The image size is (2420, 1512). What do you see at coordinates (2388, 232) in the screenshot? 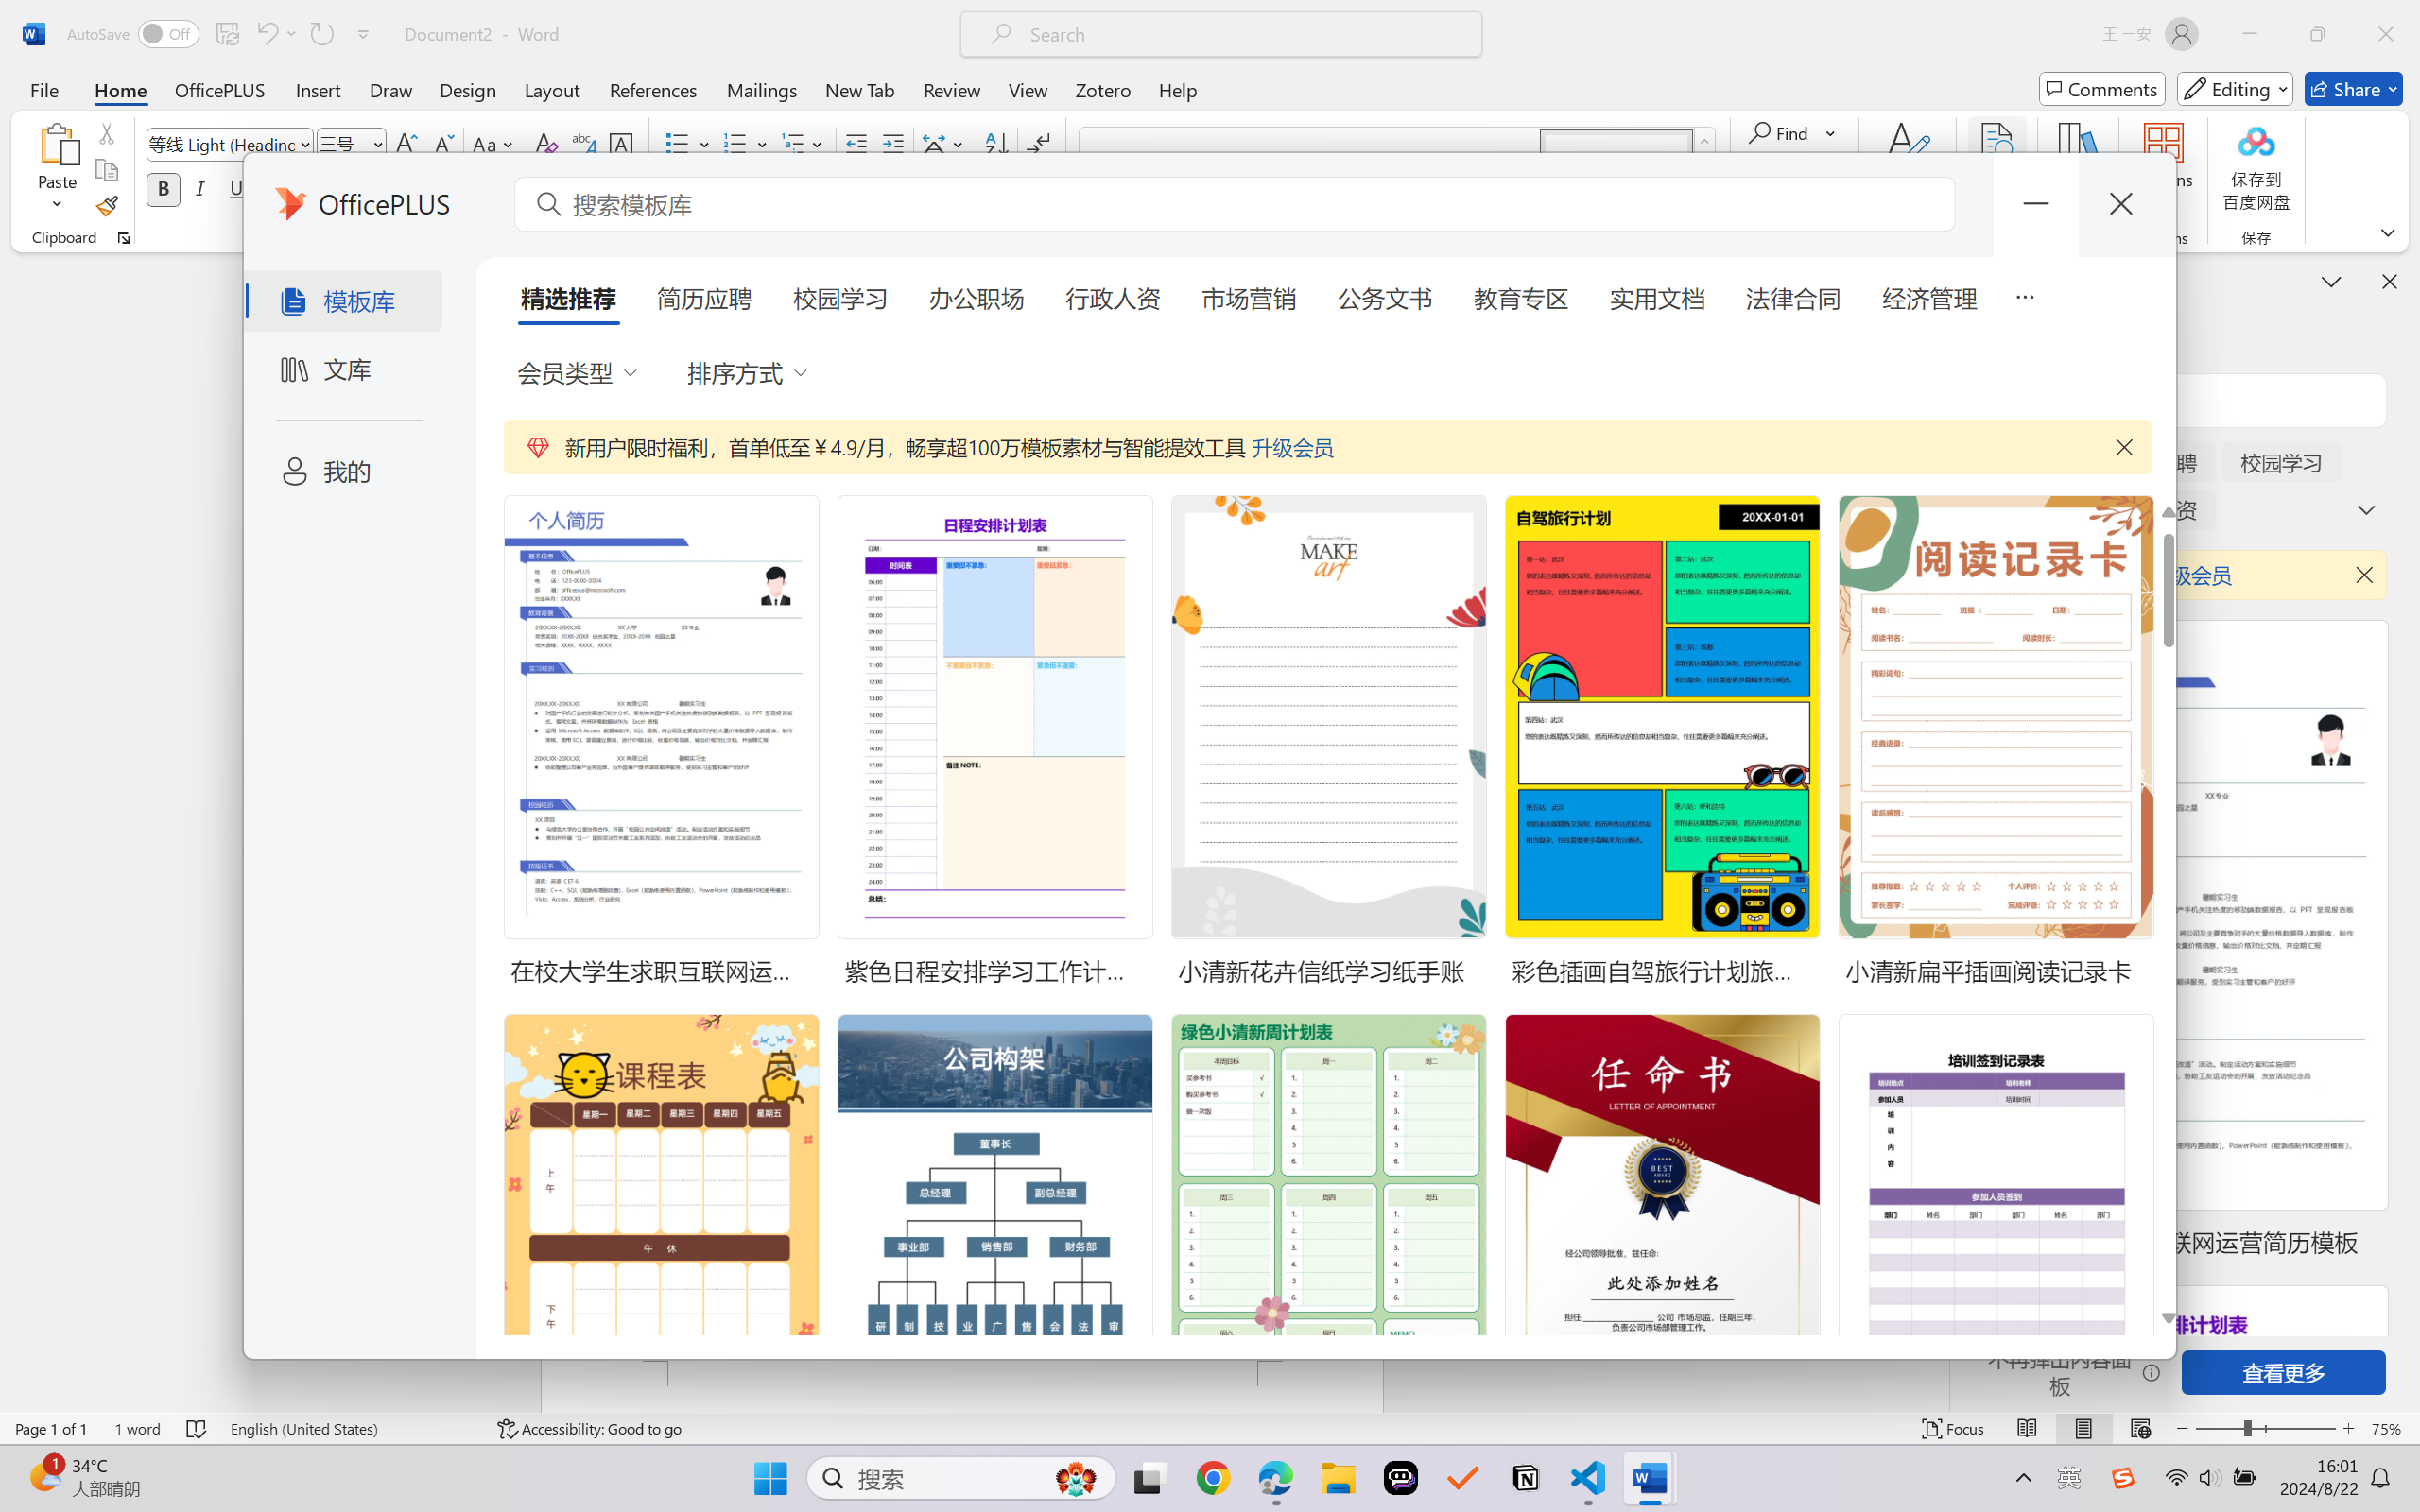
I see `Ribbon Display Options` at bounding box center [2388, 232].